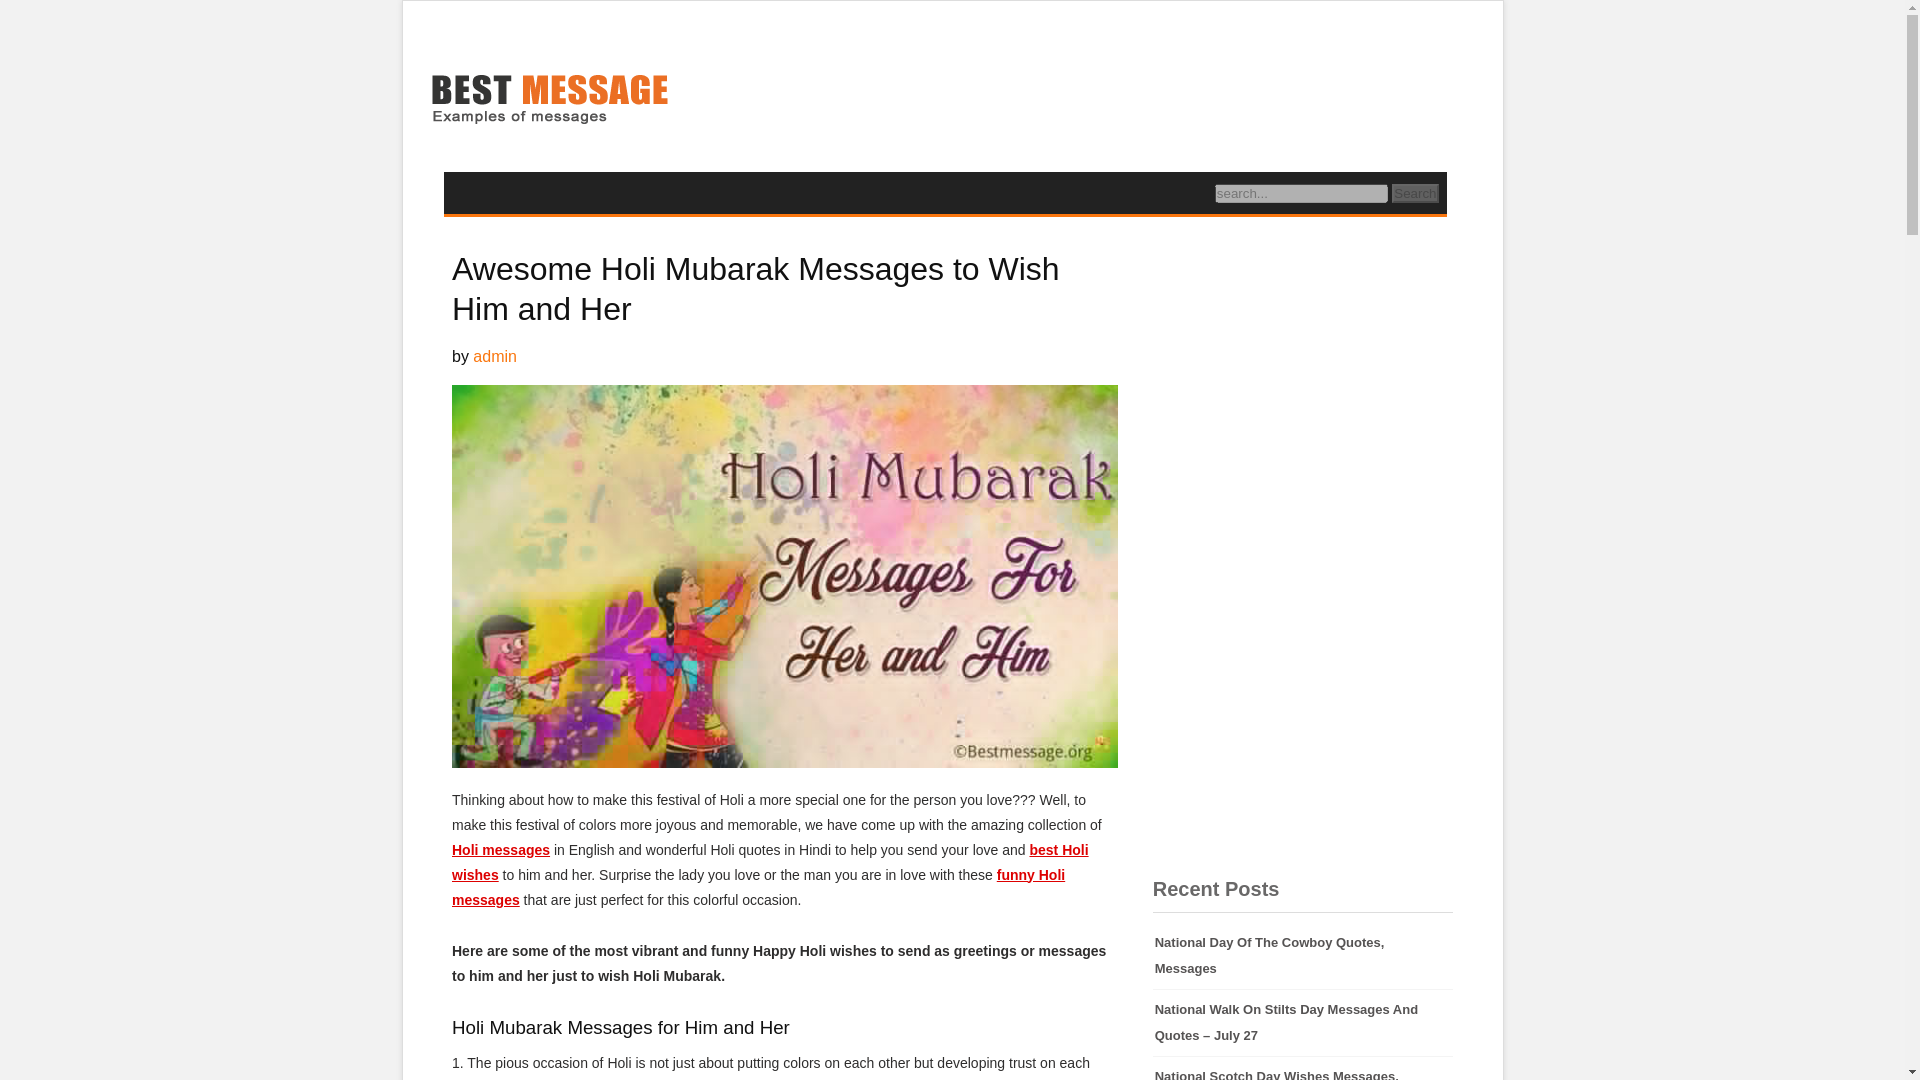 This screenshot has height=1080, width=1920. What do you see at coordinates (1303, 956) in the screenshot?
I see `National Day Of The Cowboy Quotes, Messages` at bounding box center [1303, 956].